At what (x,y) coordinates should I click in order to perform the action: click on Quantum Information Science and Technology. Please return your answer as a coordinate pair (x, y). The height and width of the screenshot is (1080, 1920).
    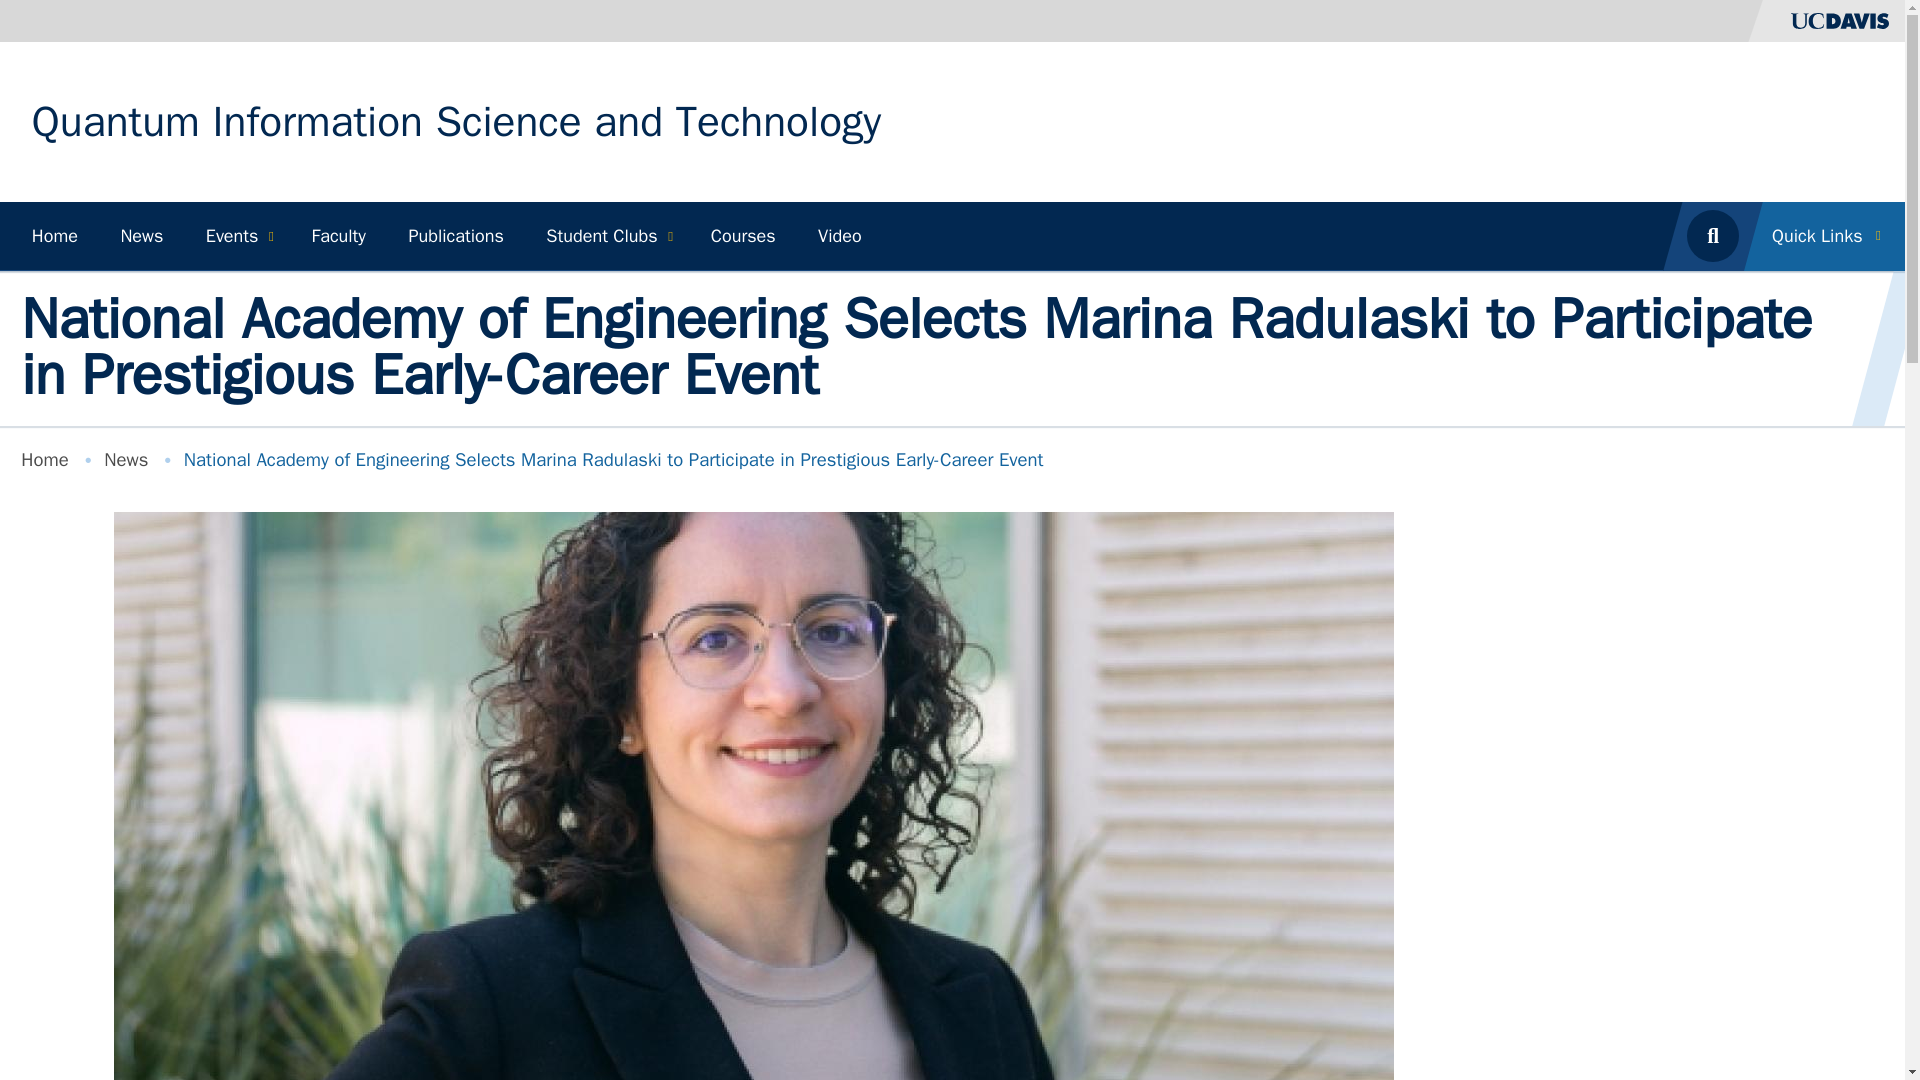
    Looking at the image, I should click on (456, 122).